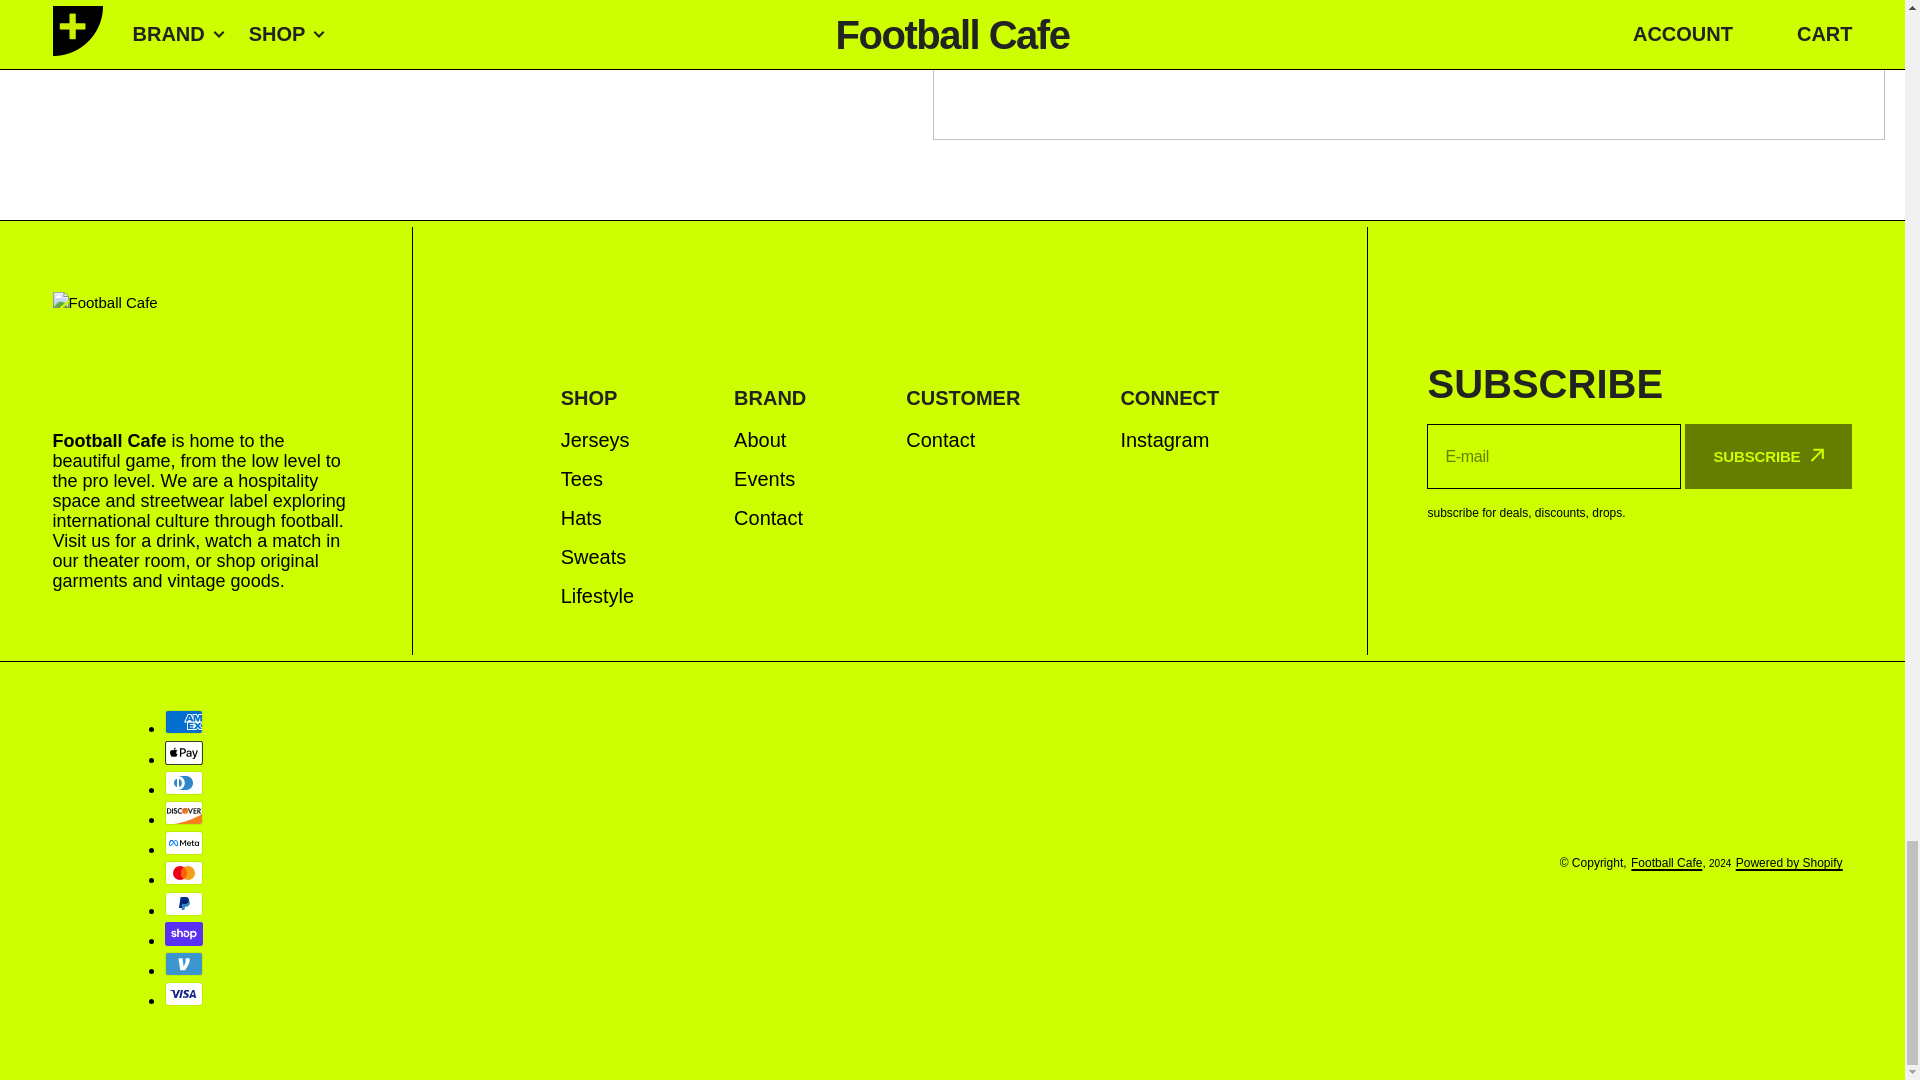 The image size is (1920, 1080). I want to click on PayPal, so click(182, 904).